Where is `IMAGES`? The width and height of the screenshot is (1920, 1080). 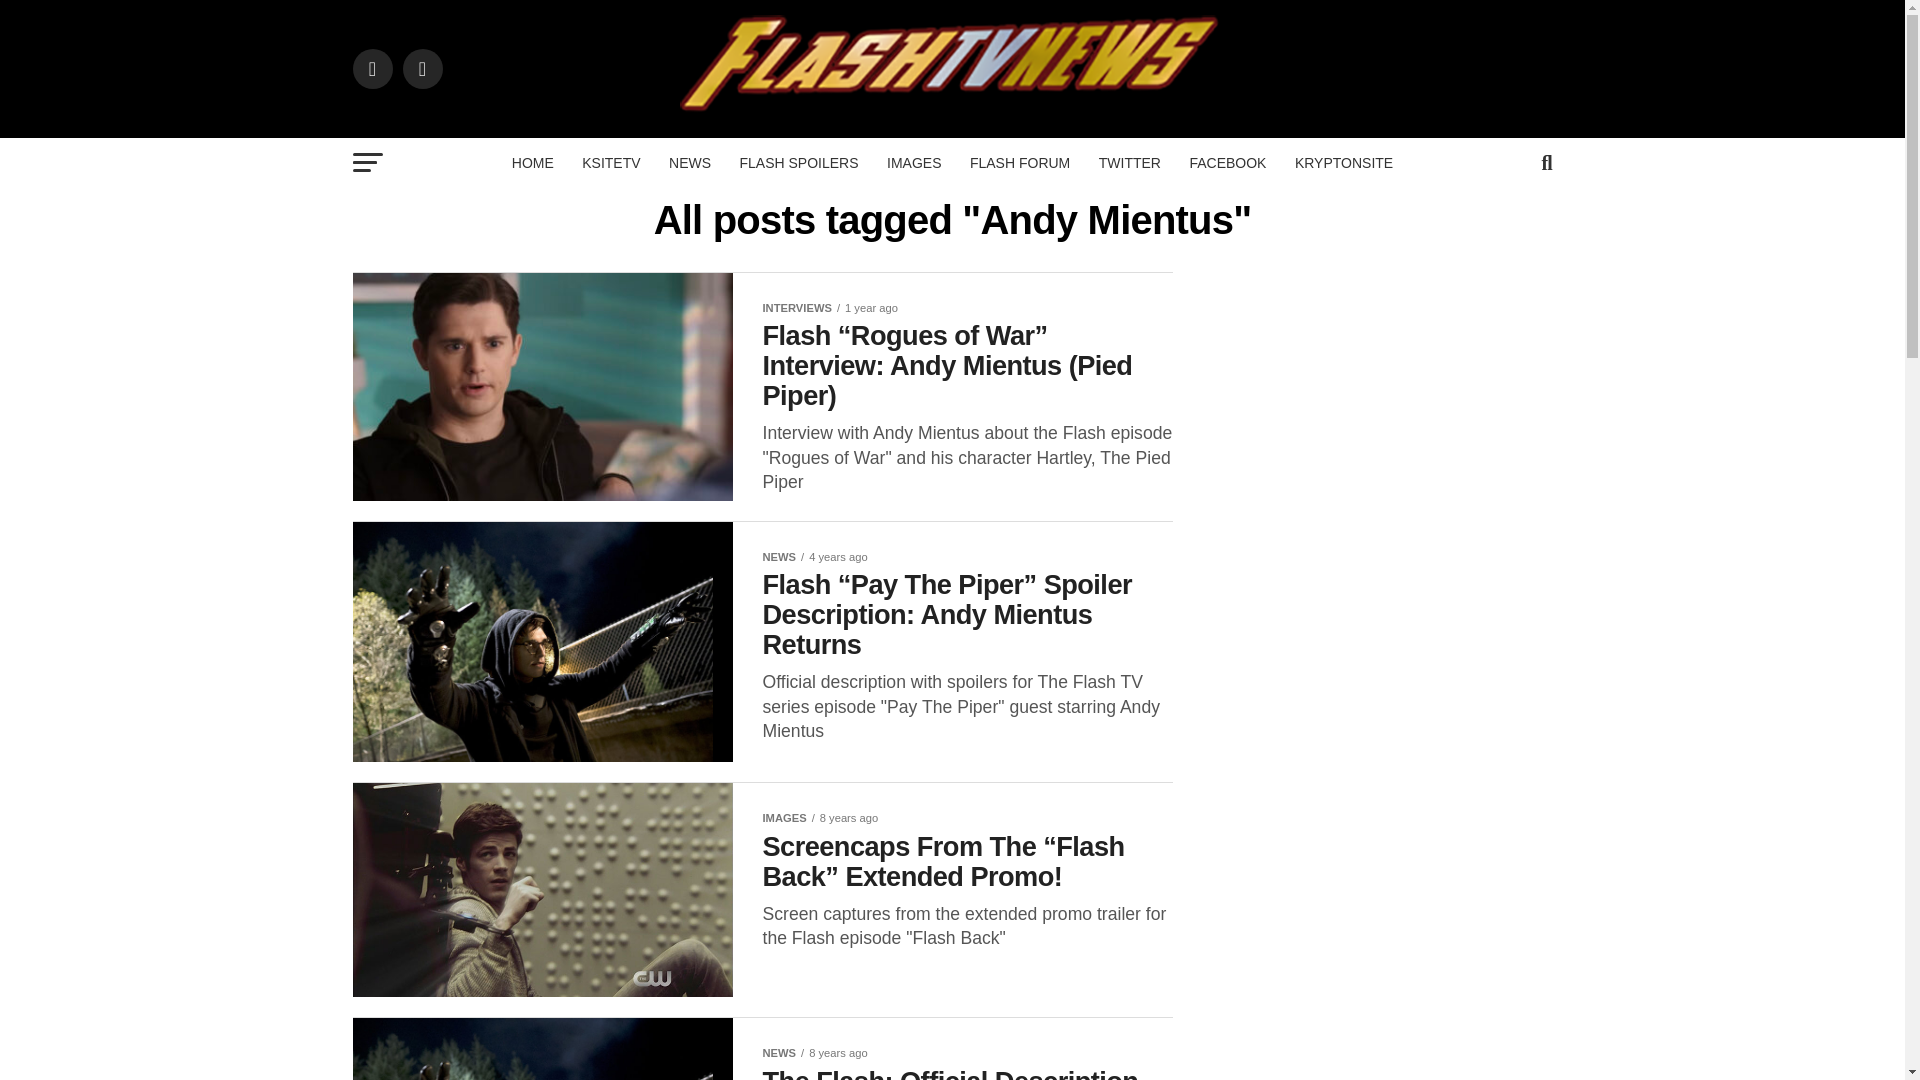
IMAGES is located at coordinates (914, 162).